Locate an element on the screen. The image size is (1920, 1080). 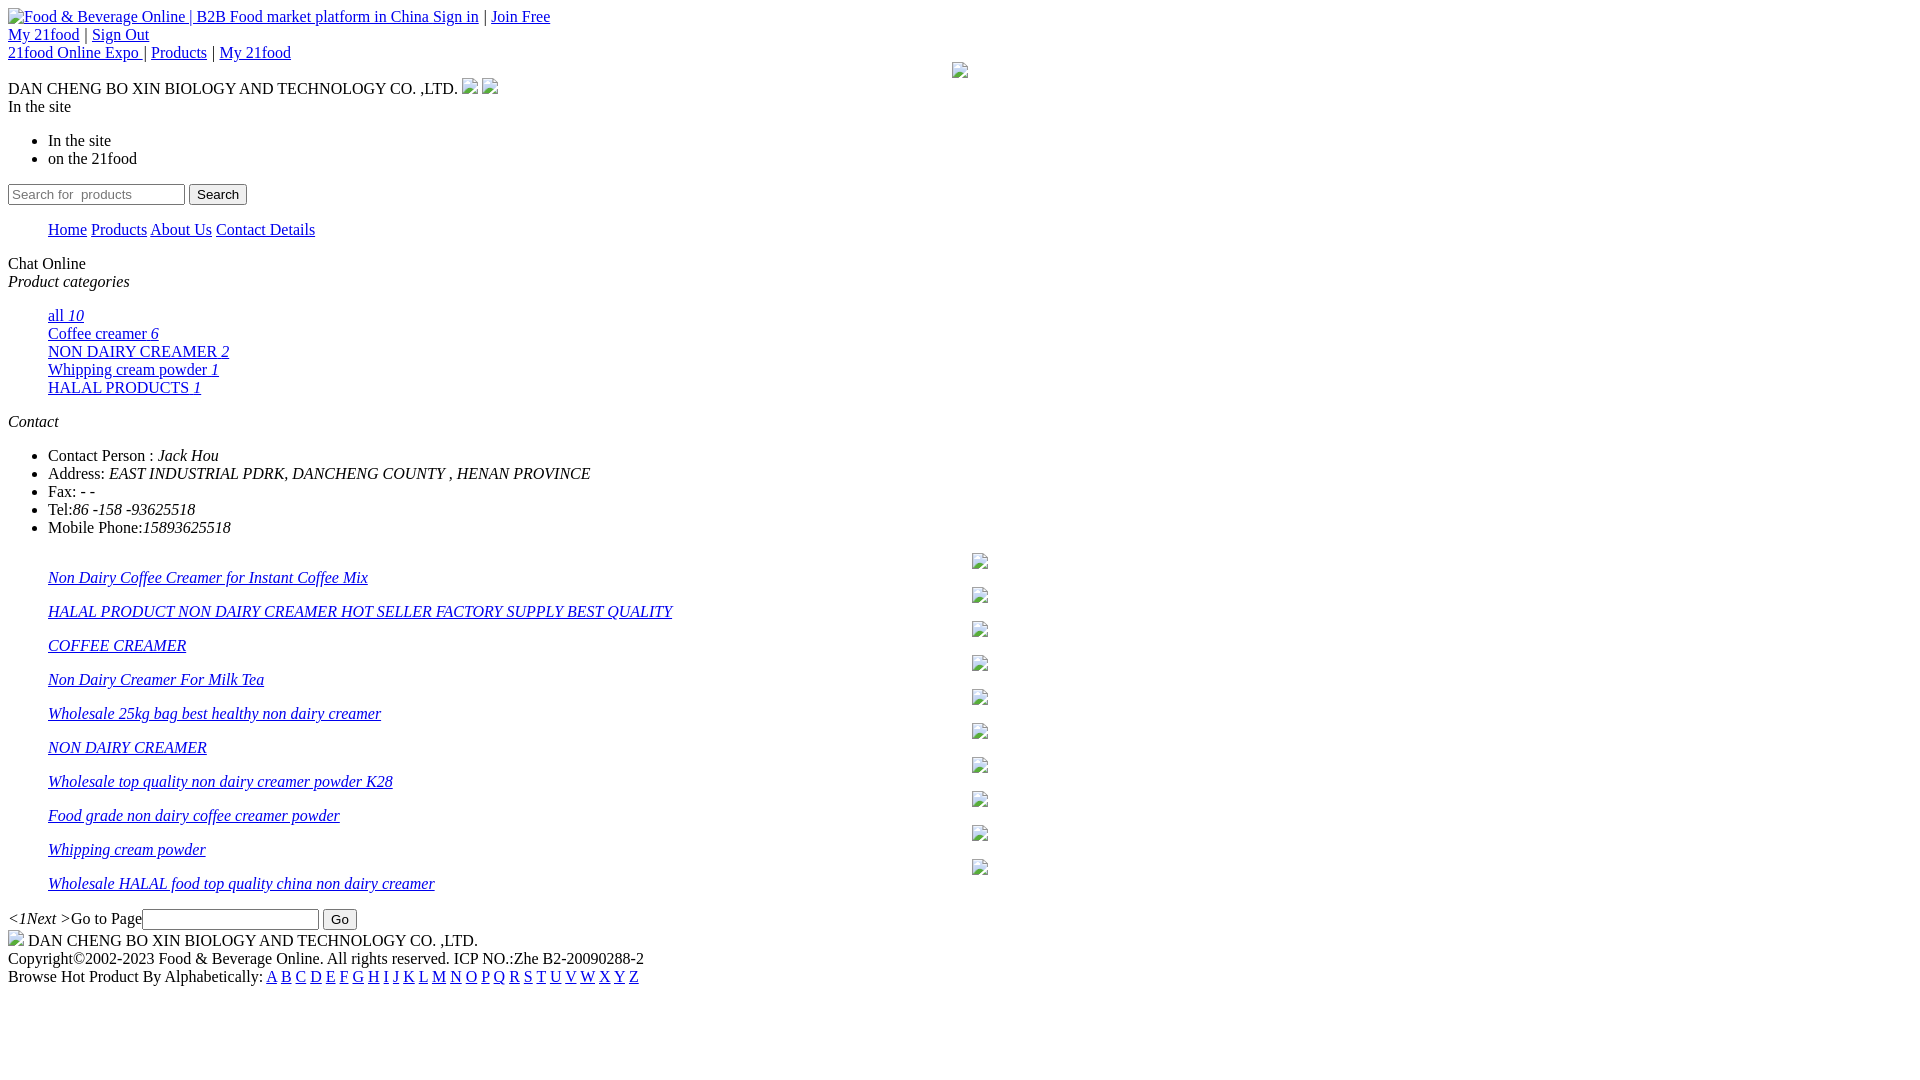
Wholesale HALAL food top quality china non dairy creamer is located at coordinates (242, 884).